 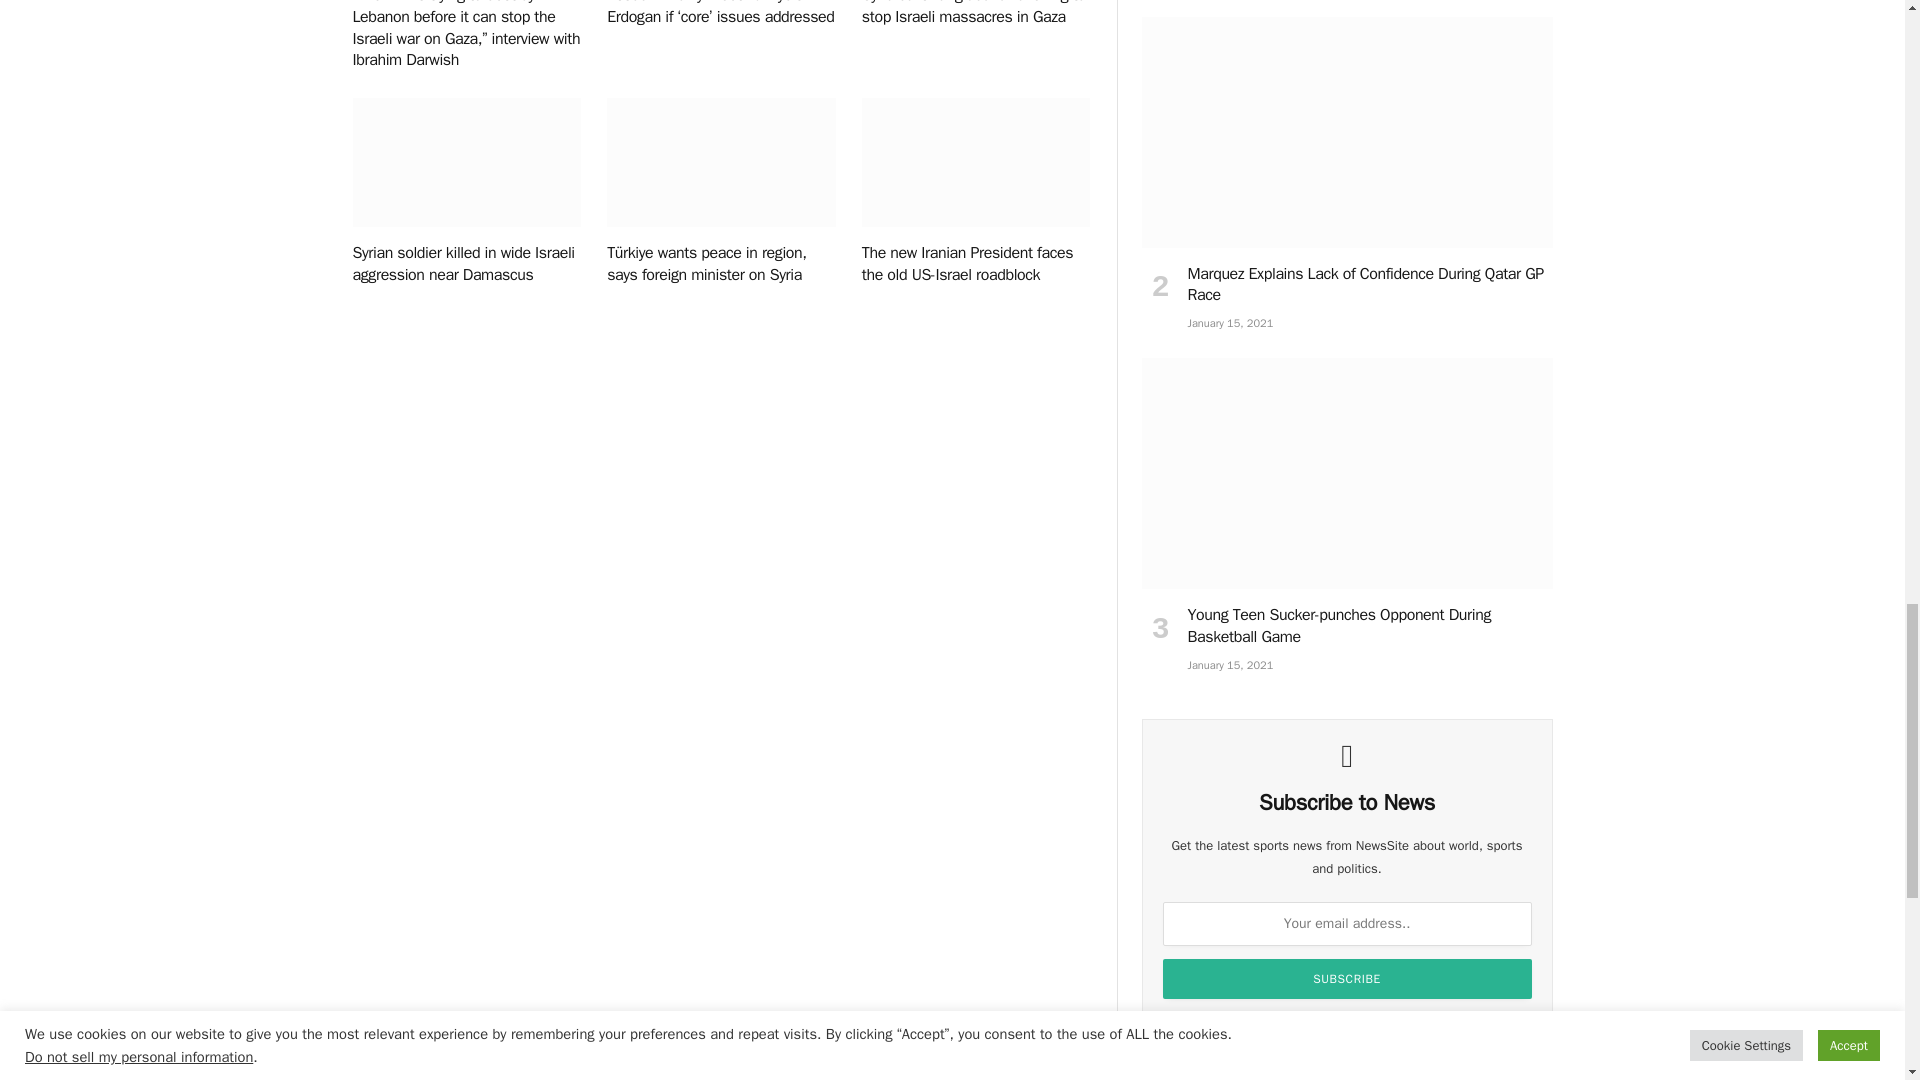 I want to click on on, so click(x=1185, y=1028).